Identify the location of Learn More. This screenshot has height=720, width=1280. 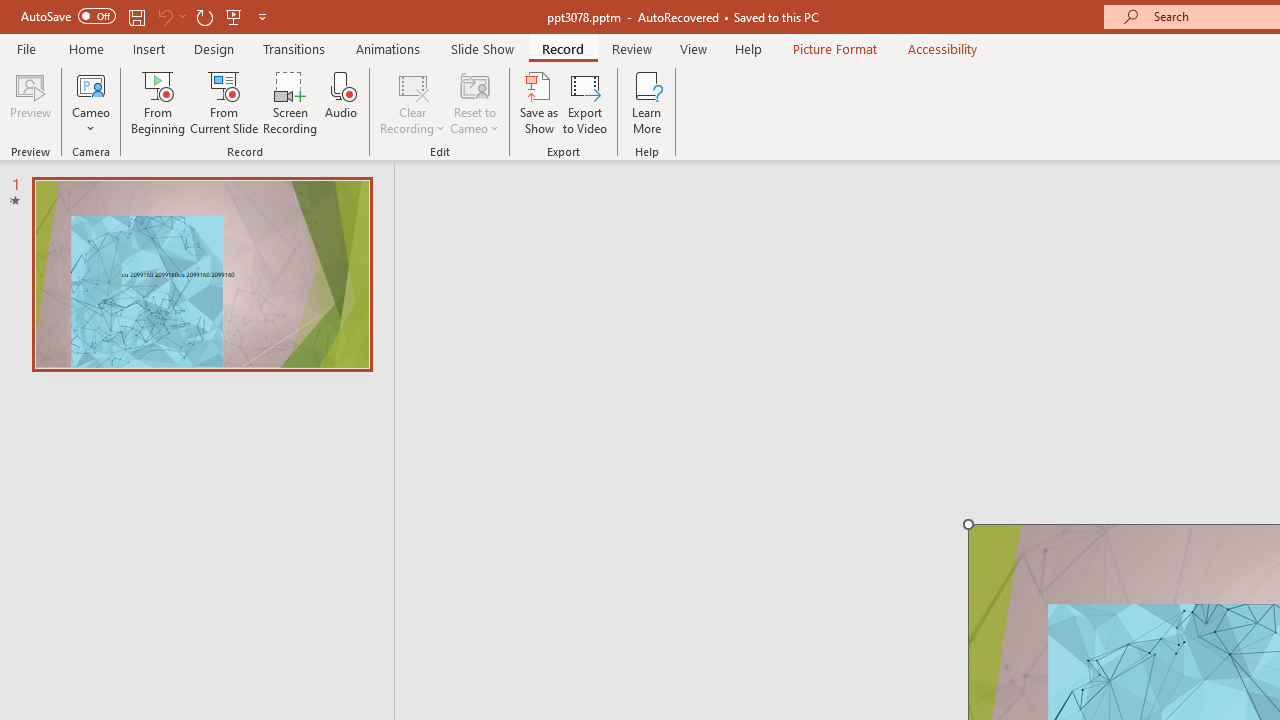
(646, 102).